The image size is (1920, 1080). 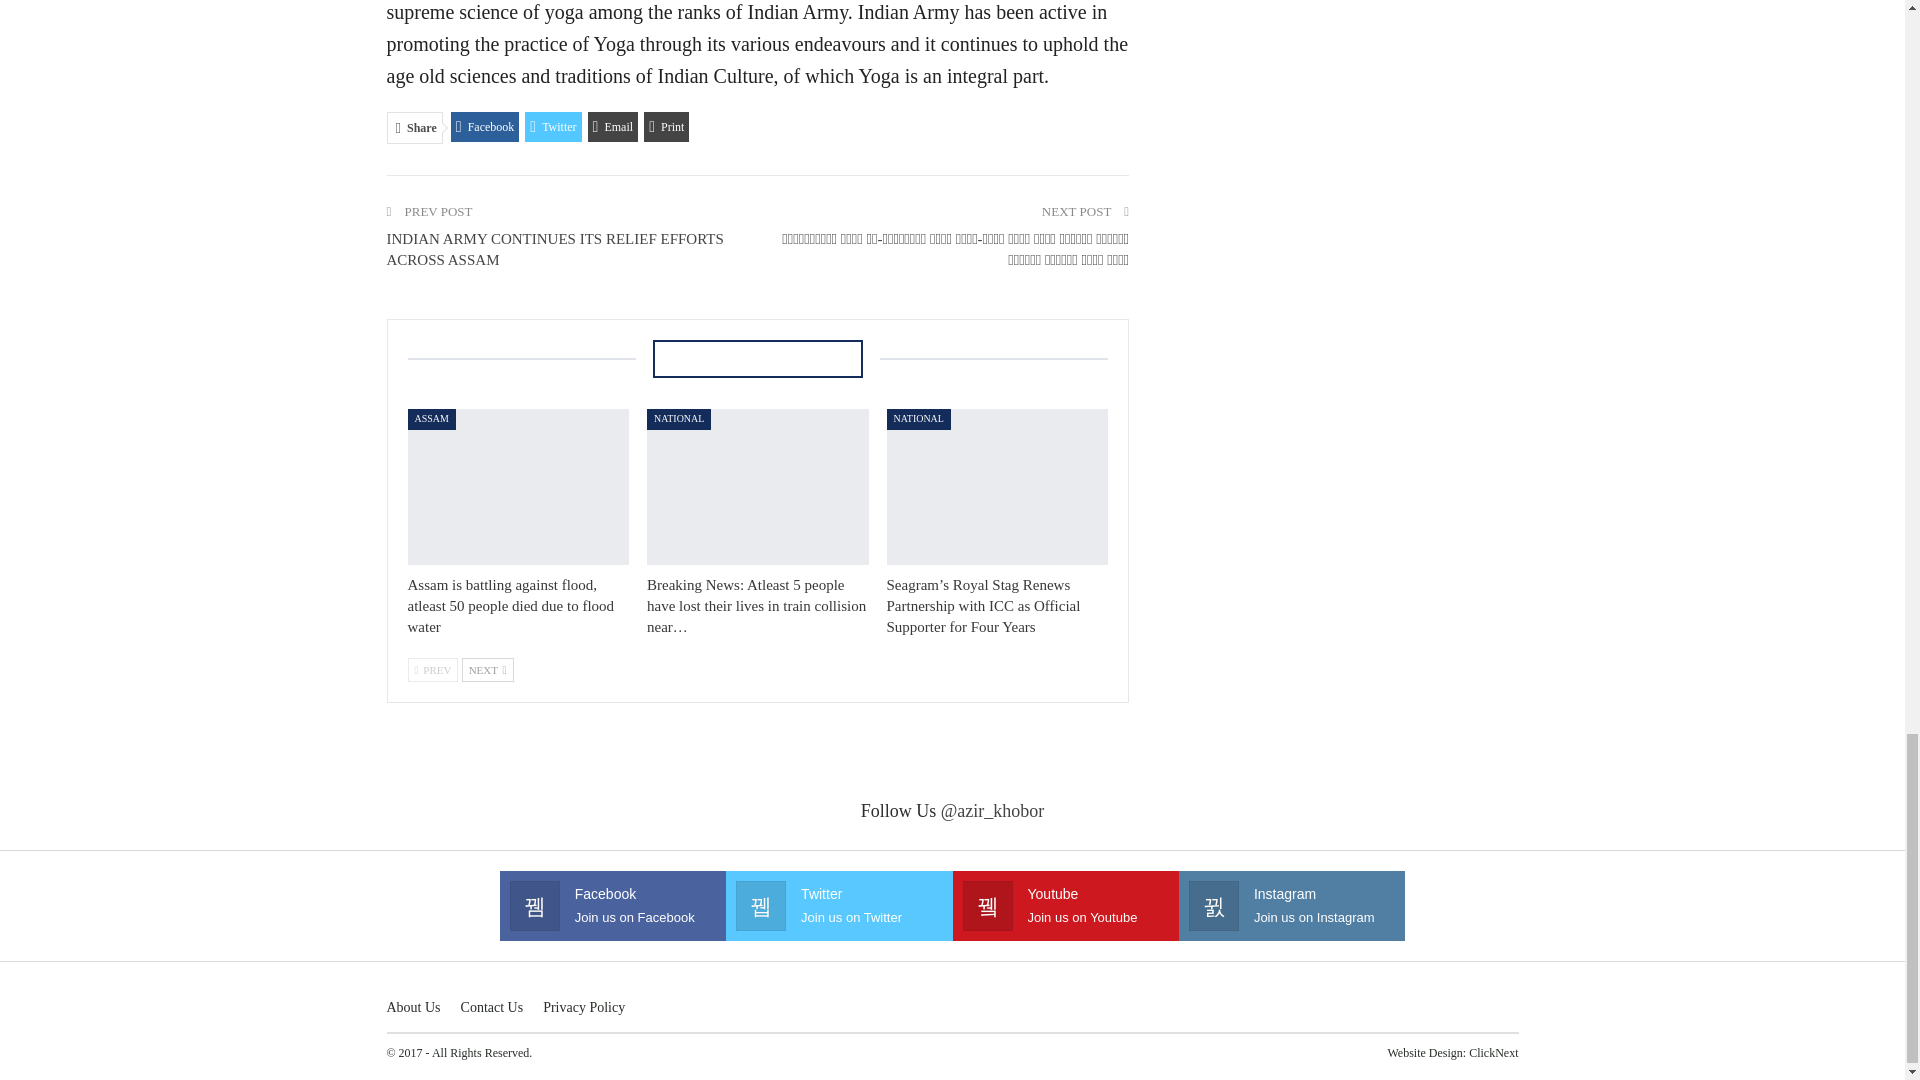 I want to click on Email, so click(x=613, y=126).